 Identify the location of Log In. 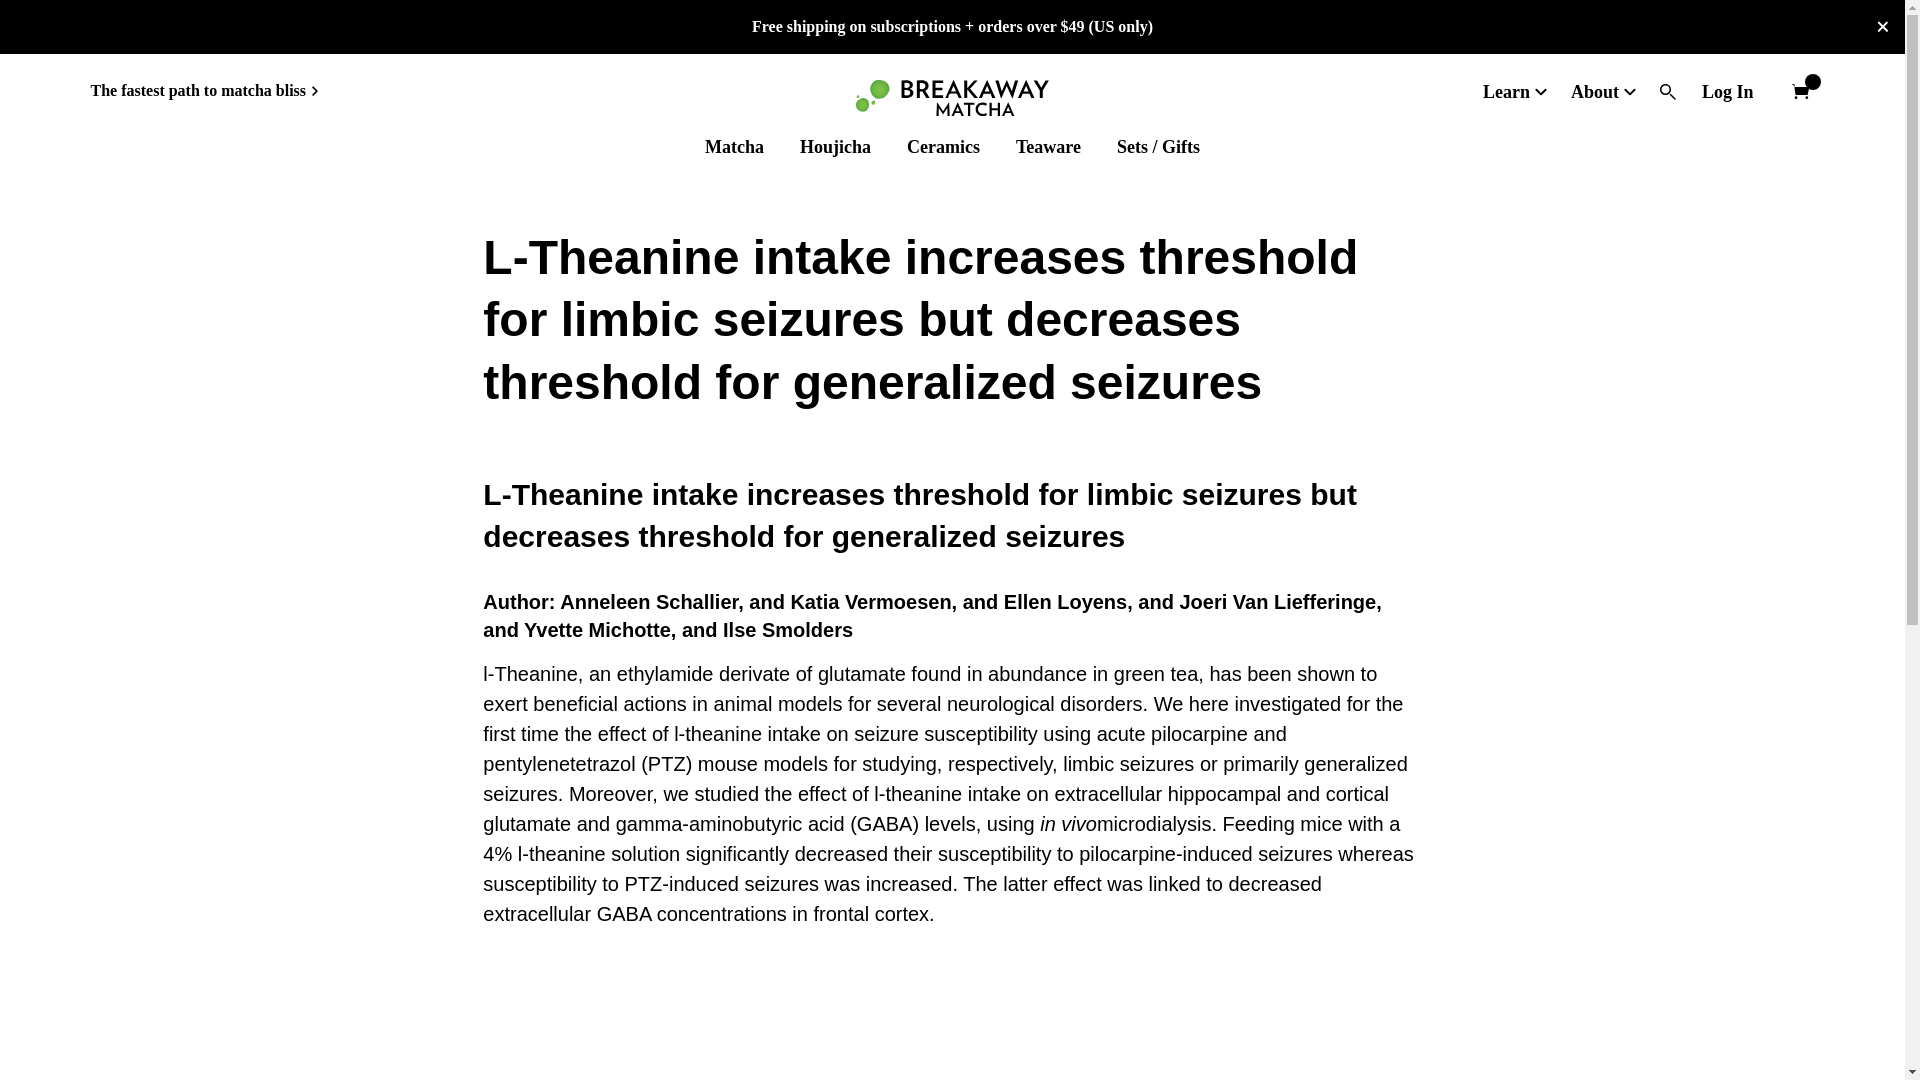
(1728, 91).